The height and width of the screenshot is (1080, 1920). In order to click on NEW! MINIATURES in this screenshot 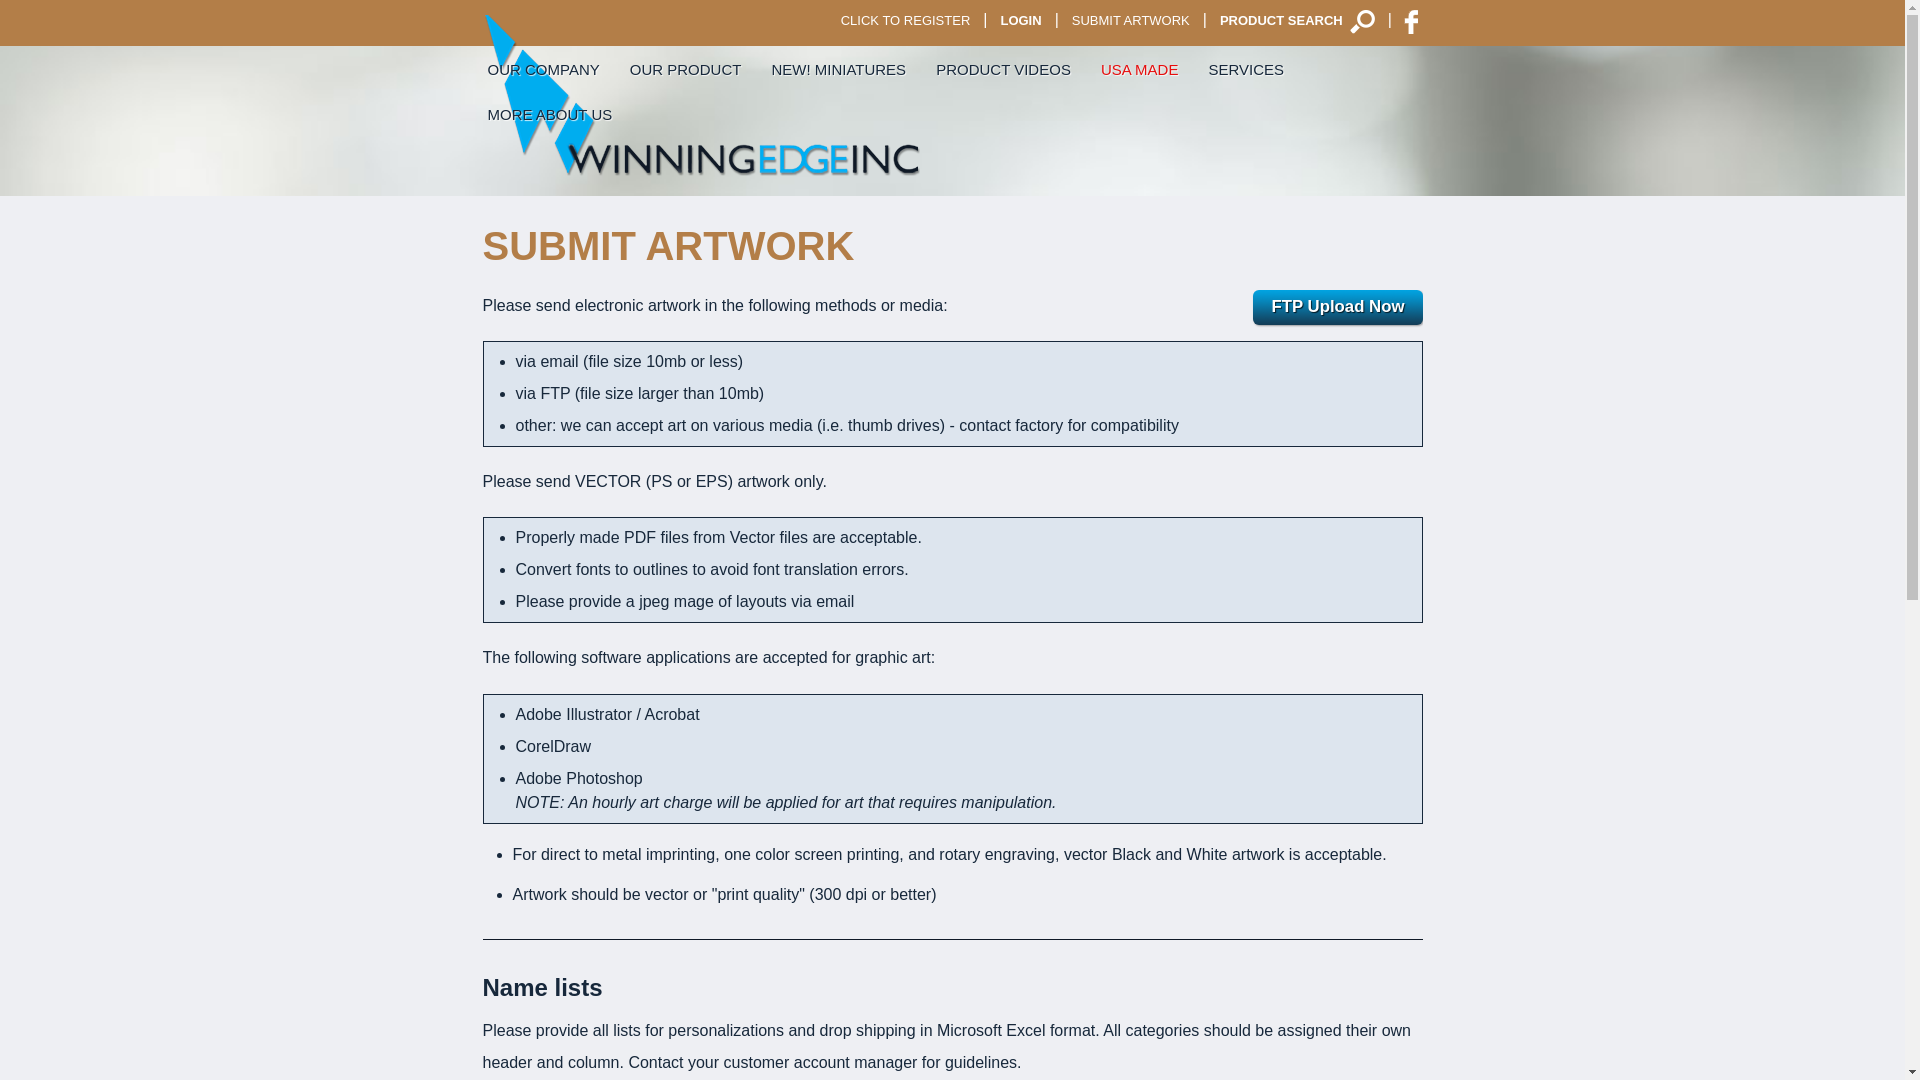, I will do `click(838, 68)`.